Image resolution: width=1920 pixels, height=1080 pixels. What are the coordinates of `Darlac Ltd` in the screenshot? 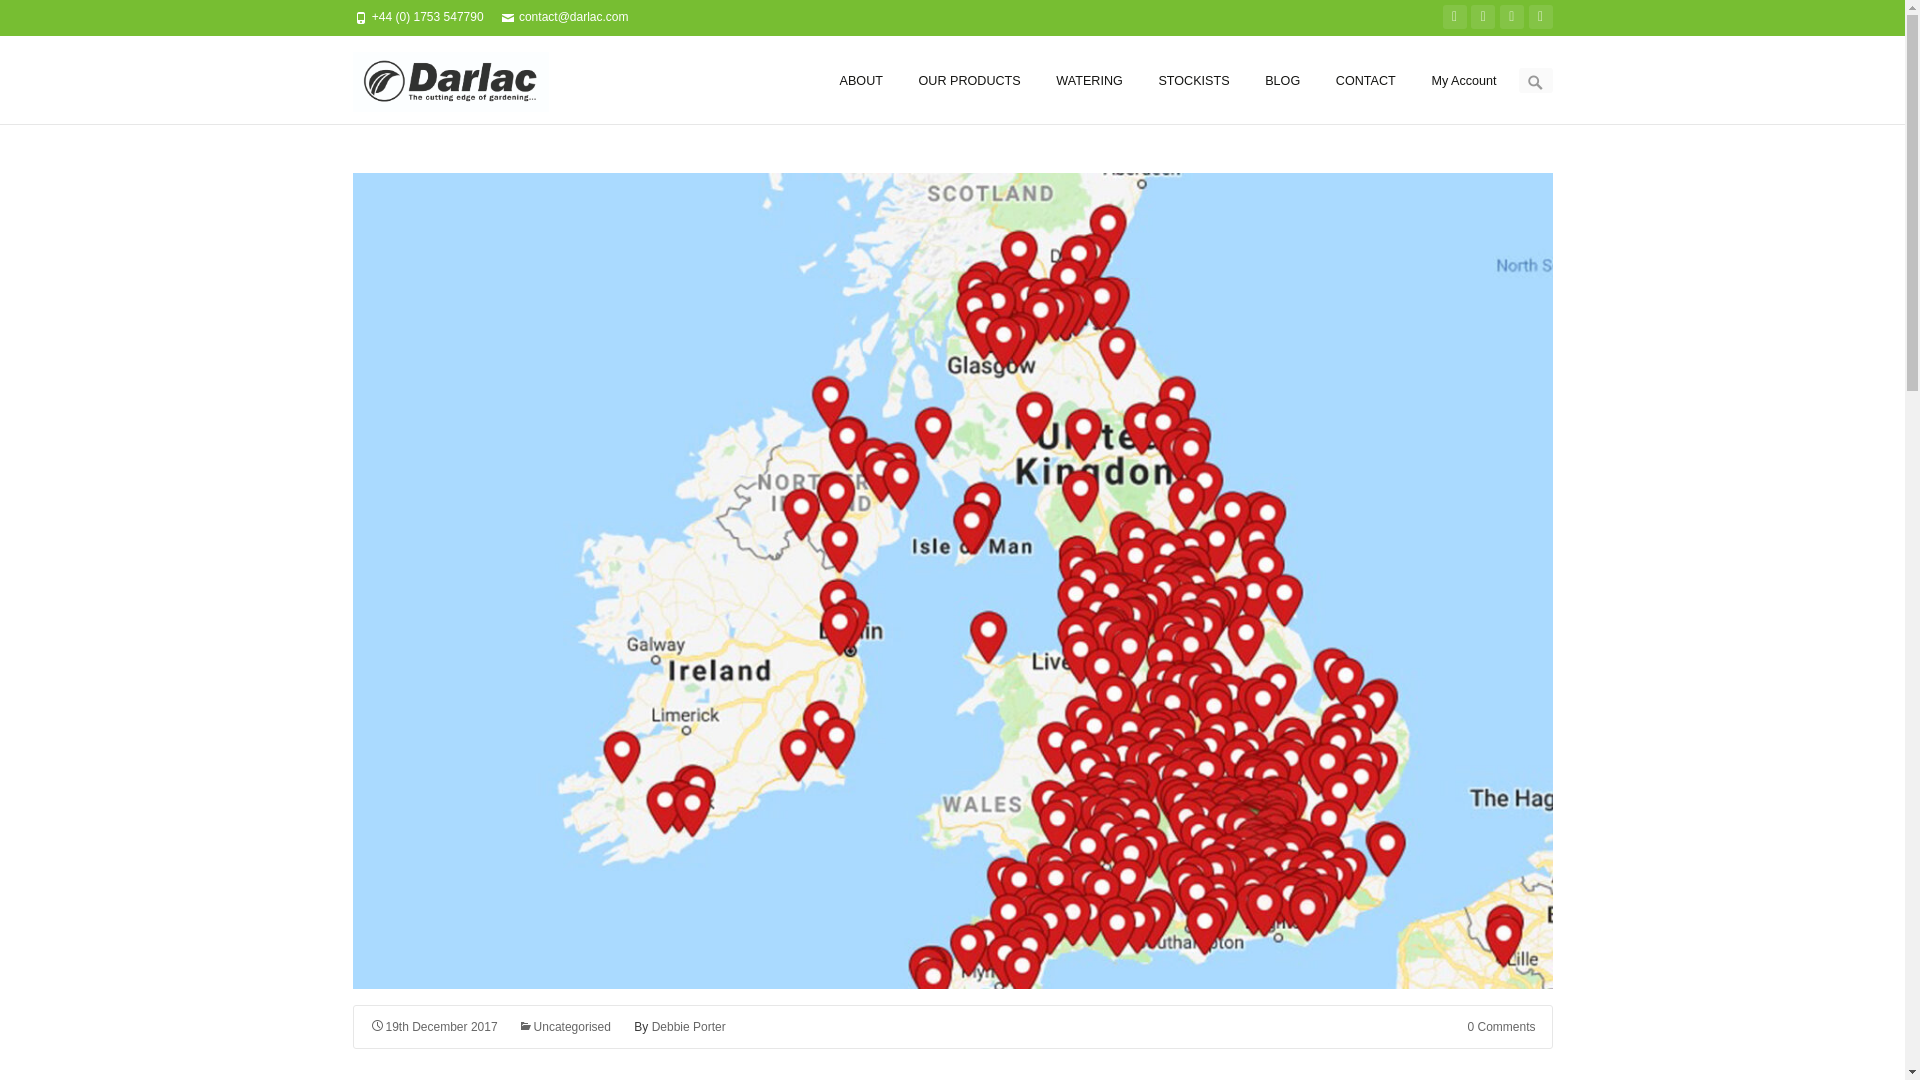 It's located at (460, 80).